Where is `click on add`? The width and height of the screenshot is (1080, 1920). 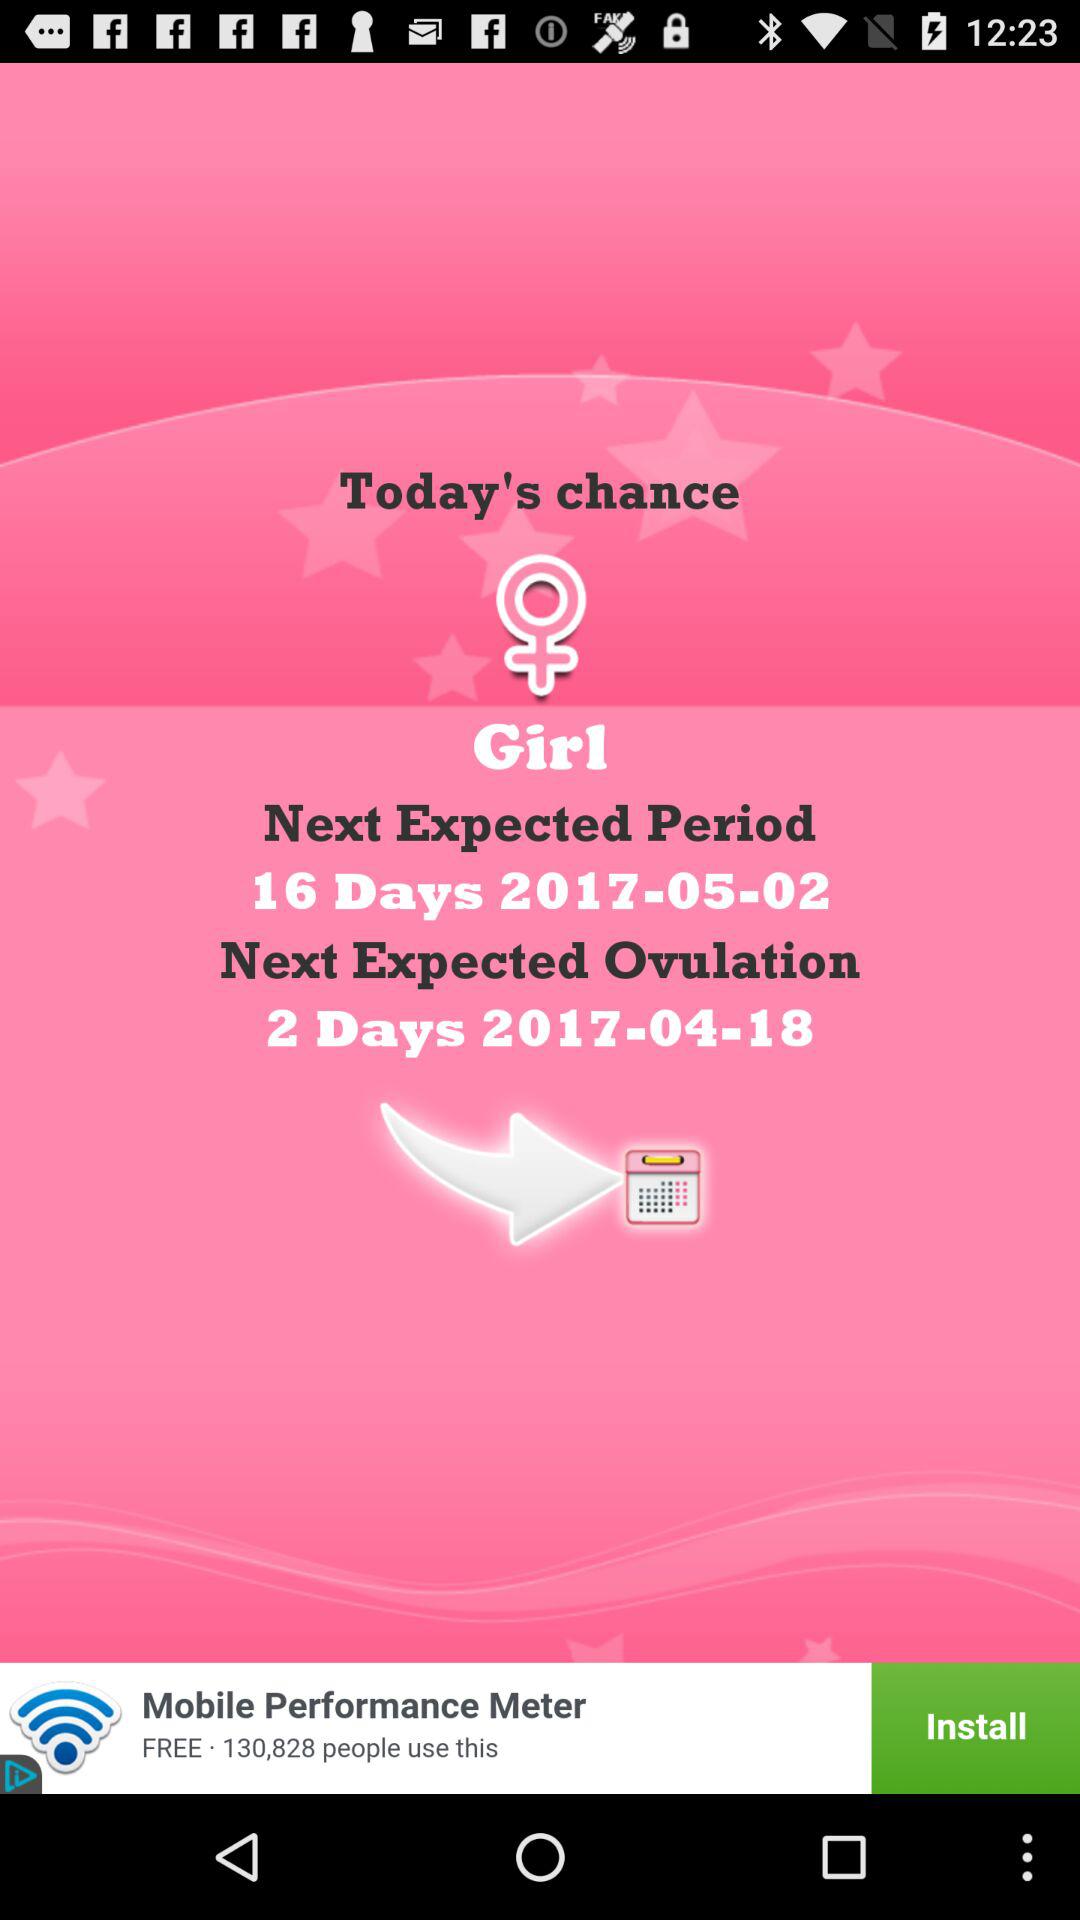
click on add is located at coordinates (540, 1728).